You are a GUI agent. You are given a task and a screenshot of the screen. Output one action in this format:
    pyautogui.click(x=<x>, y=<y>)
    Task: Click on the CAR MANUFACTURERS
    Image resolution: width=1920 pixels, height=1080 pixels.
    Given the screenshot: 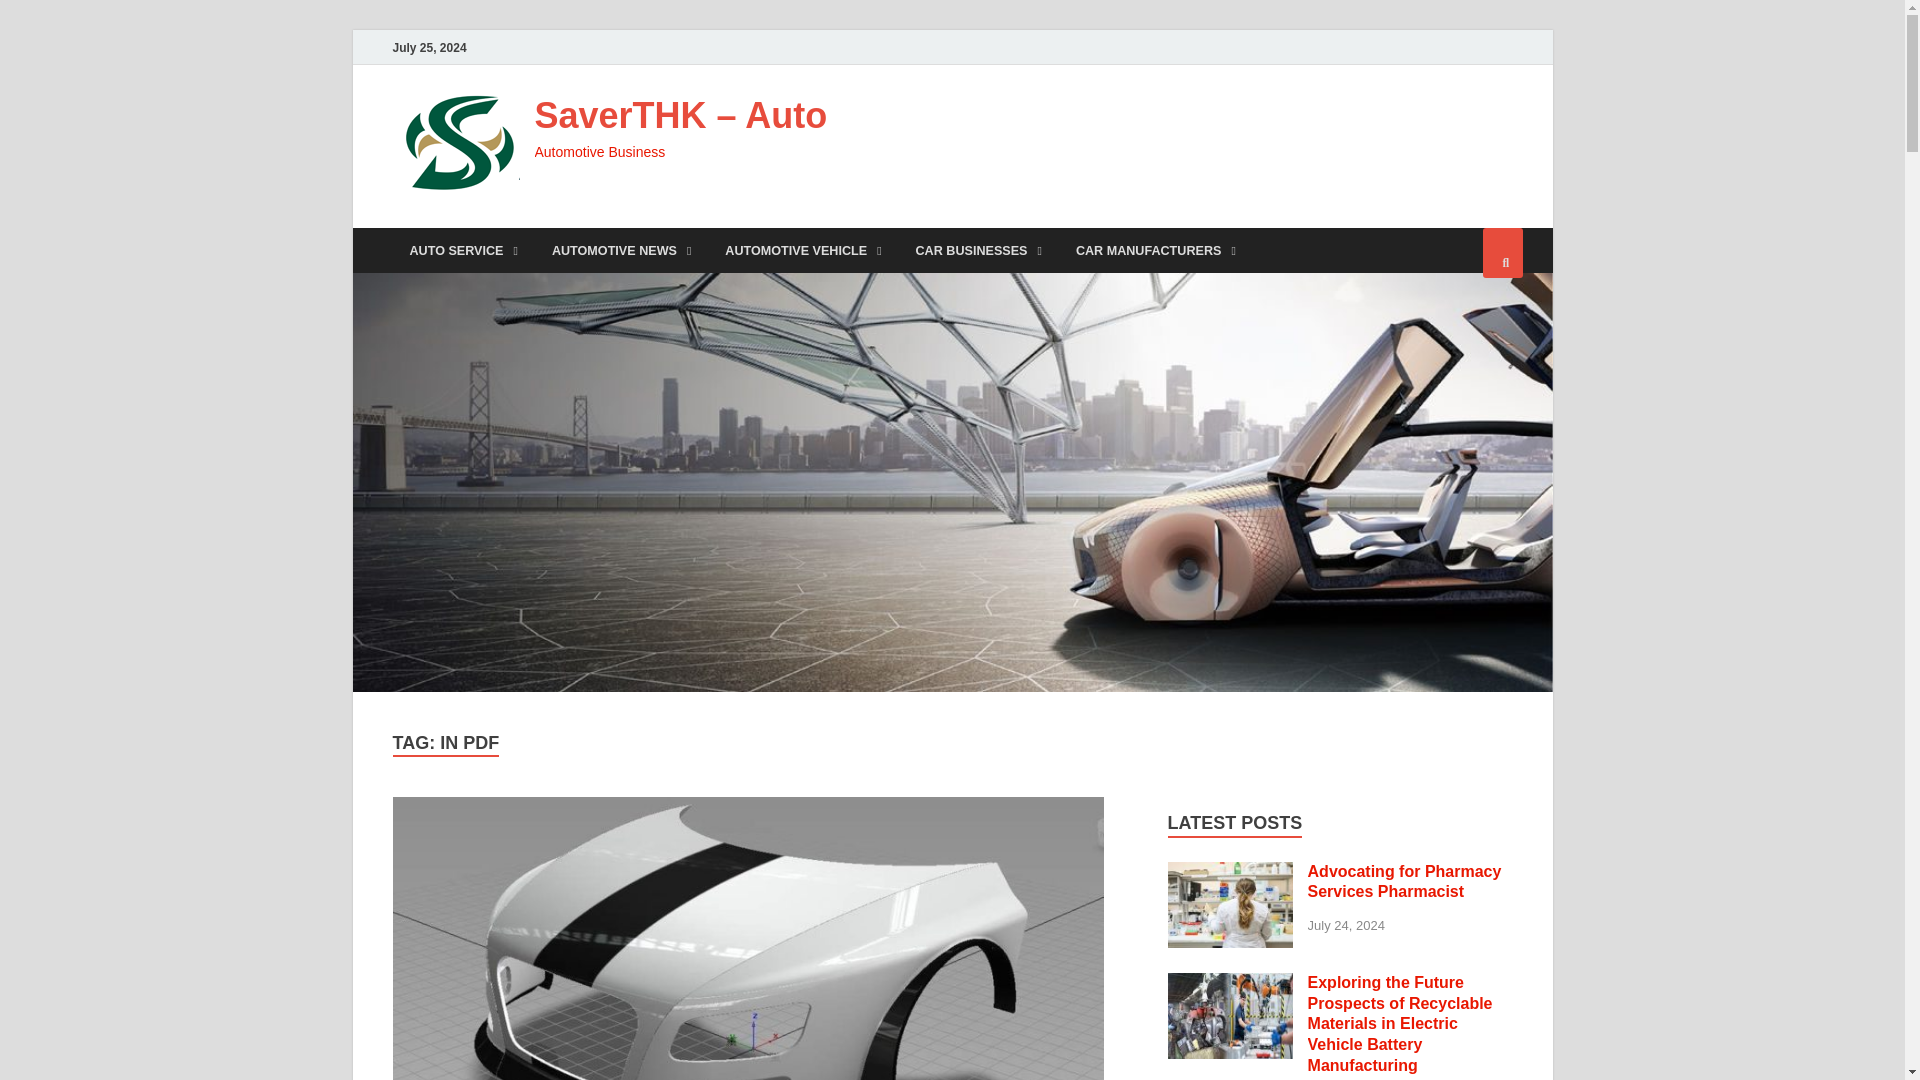 What is the action you would take?
    pyautogui.click(x=1156, y=250)
    